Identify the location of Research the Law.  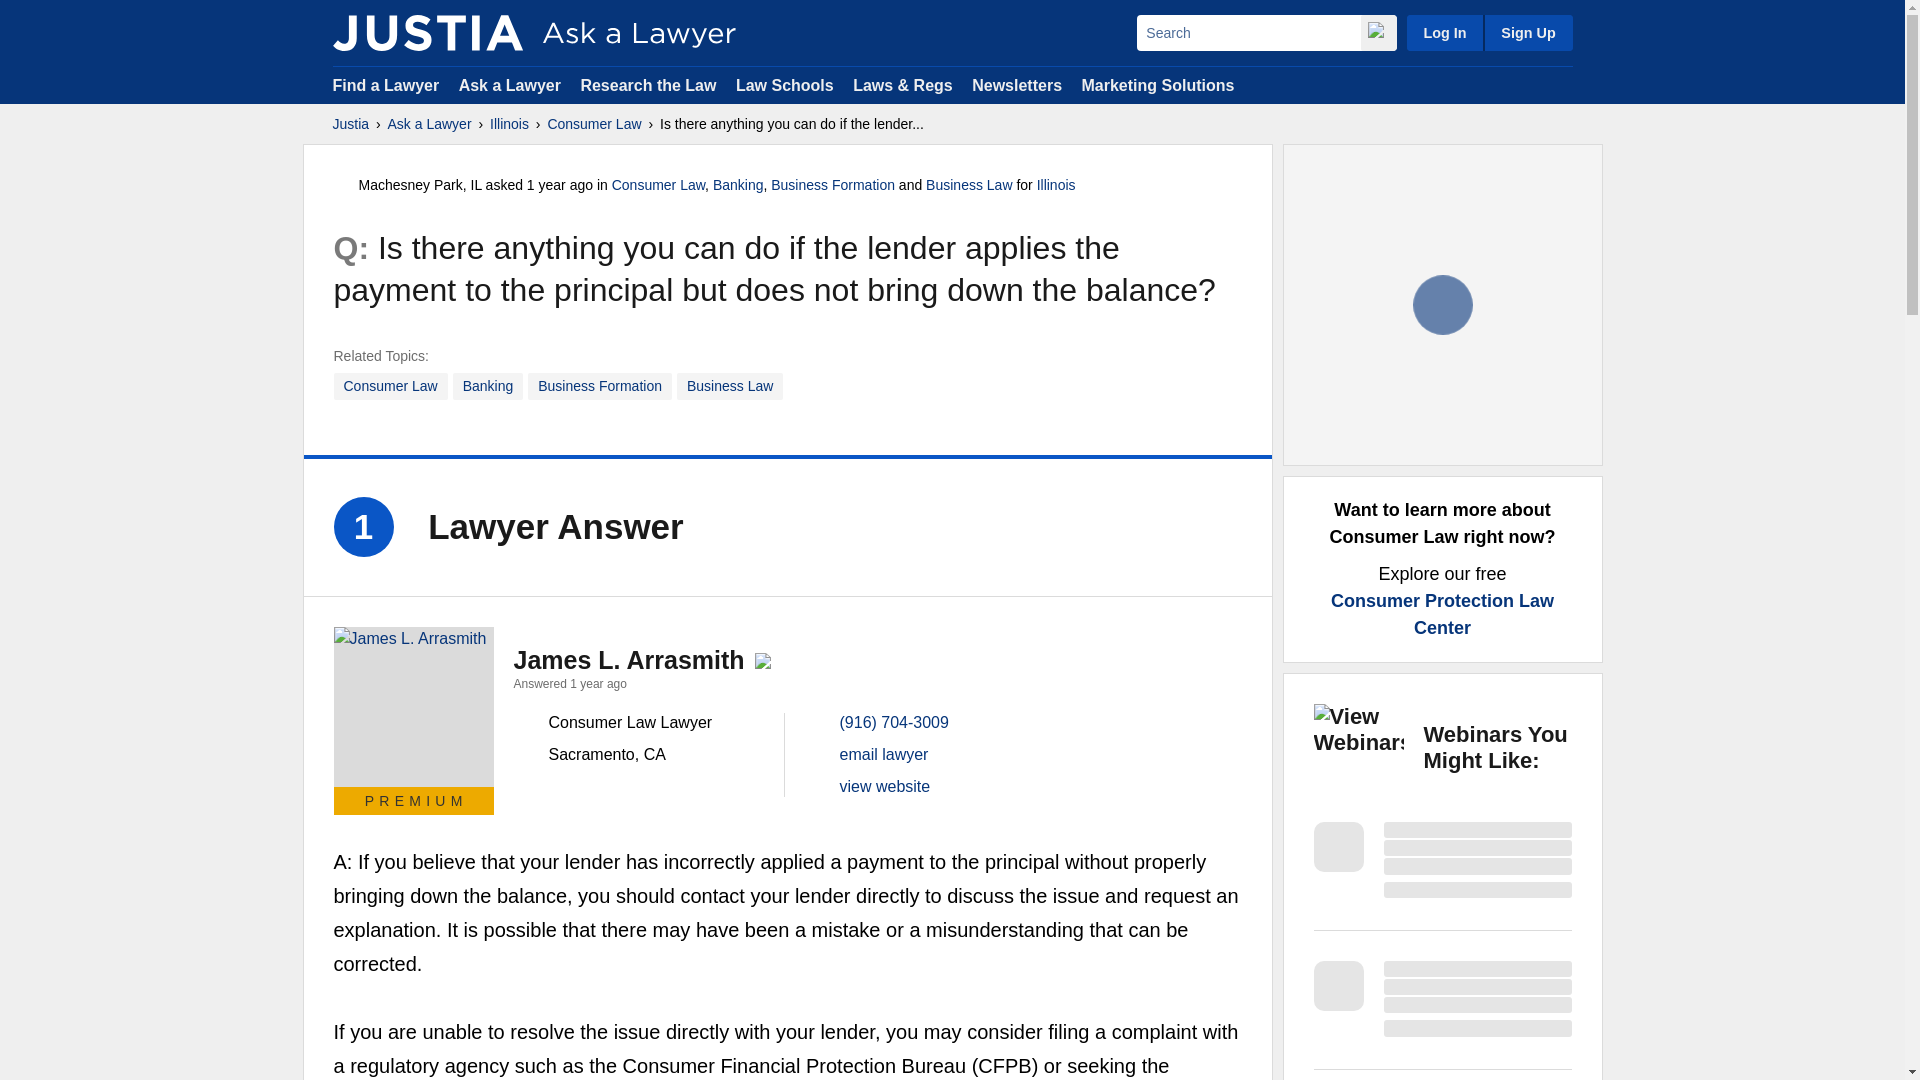
(648, 84).